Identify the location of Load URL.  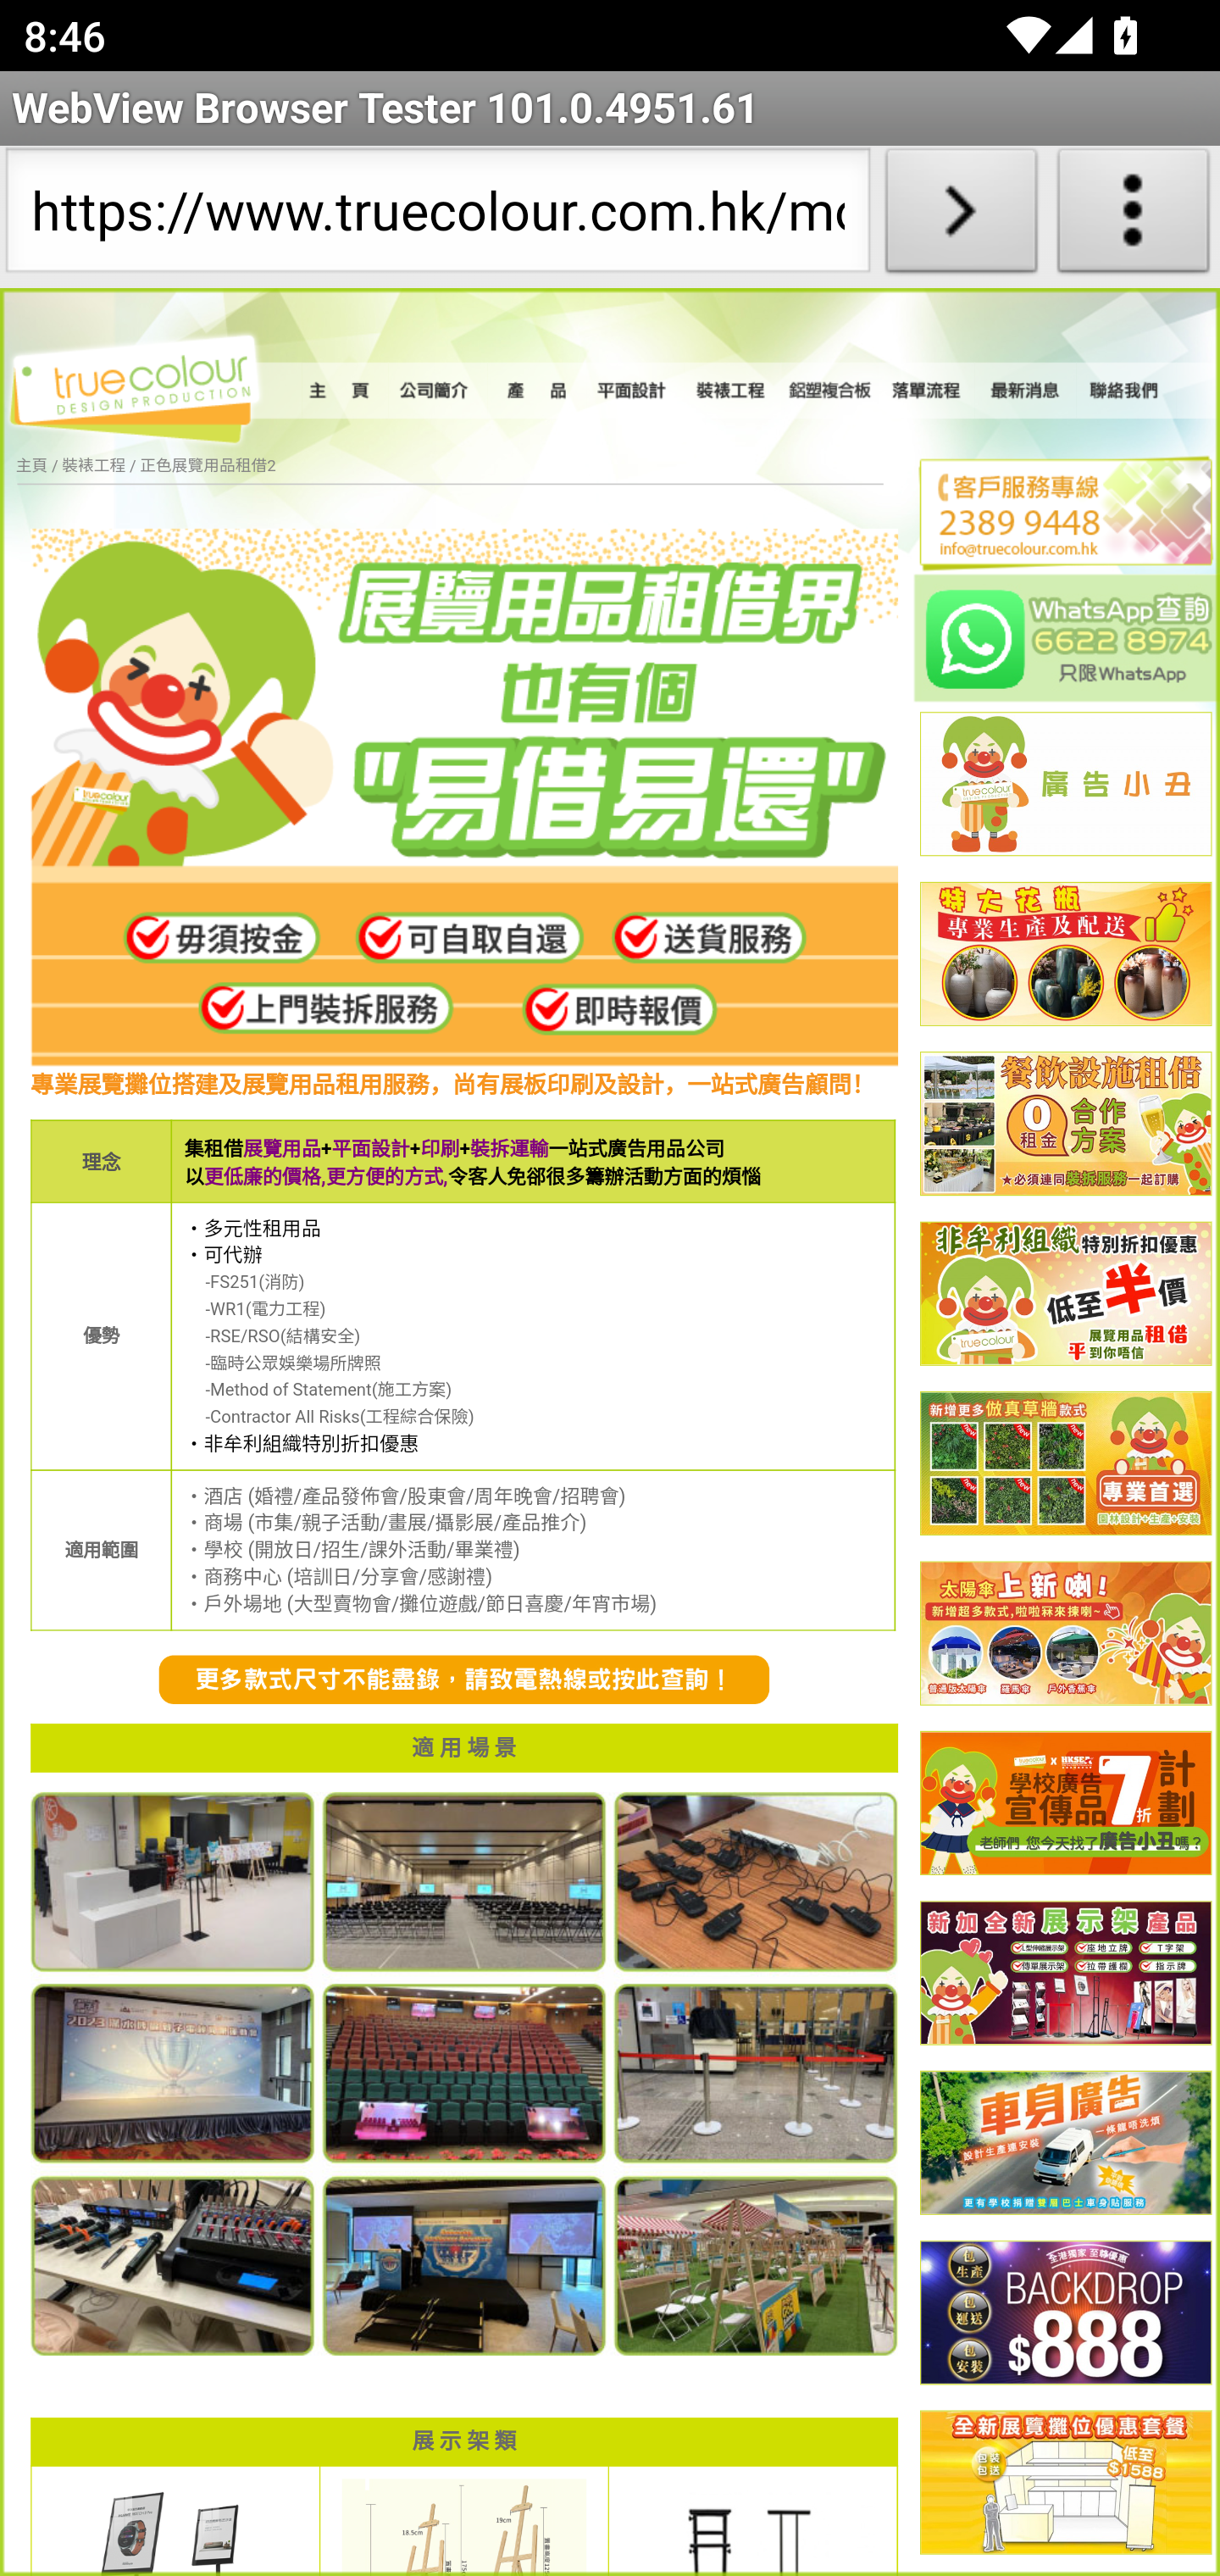
(961, 217).